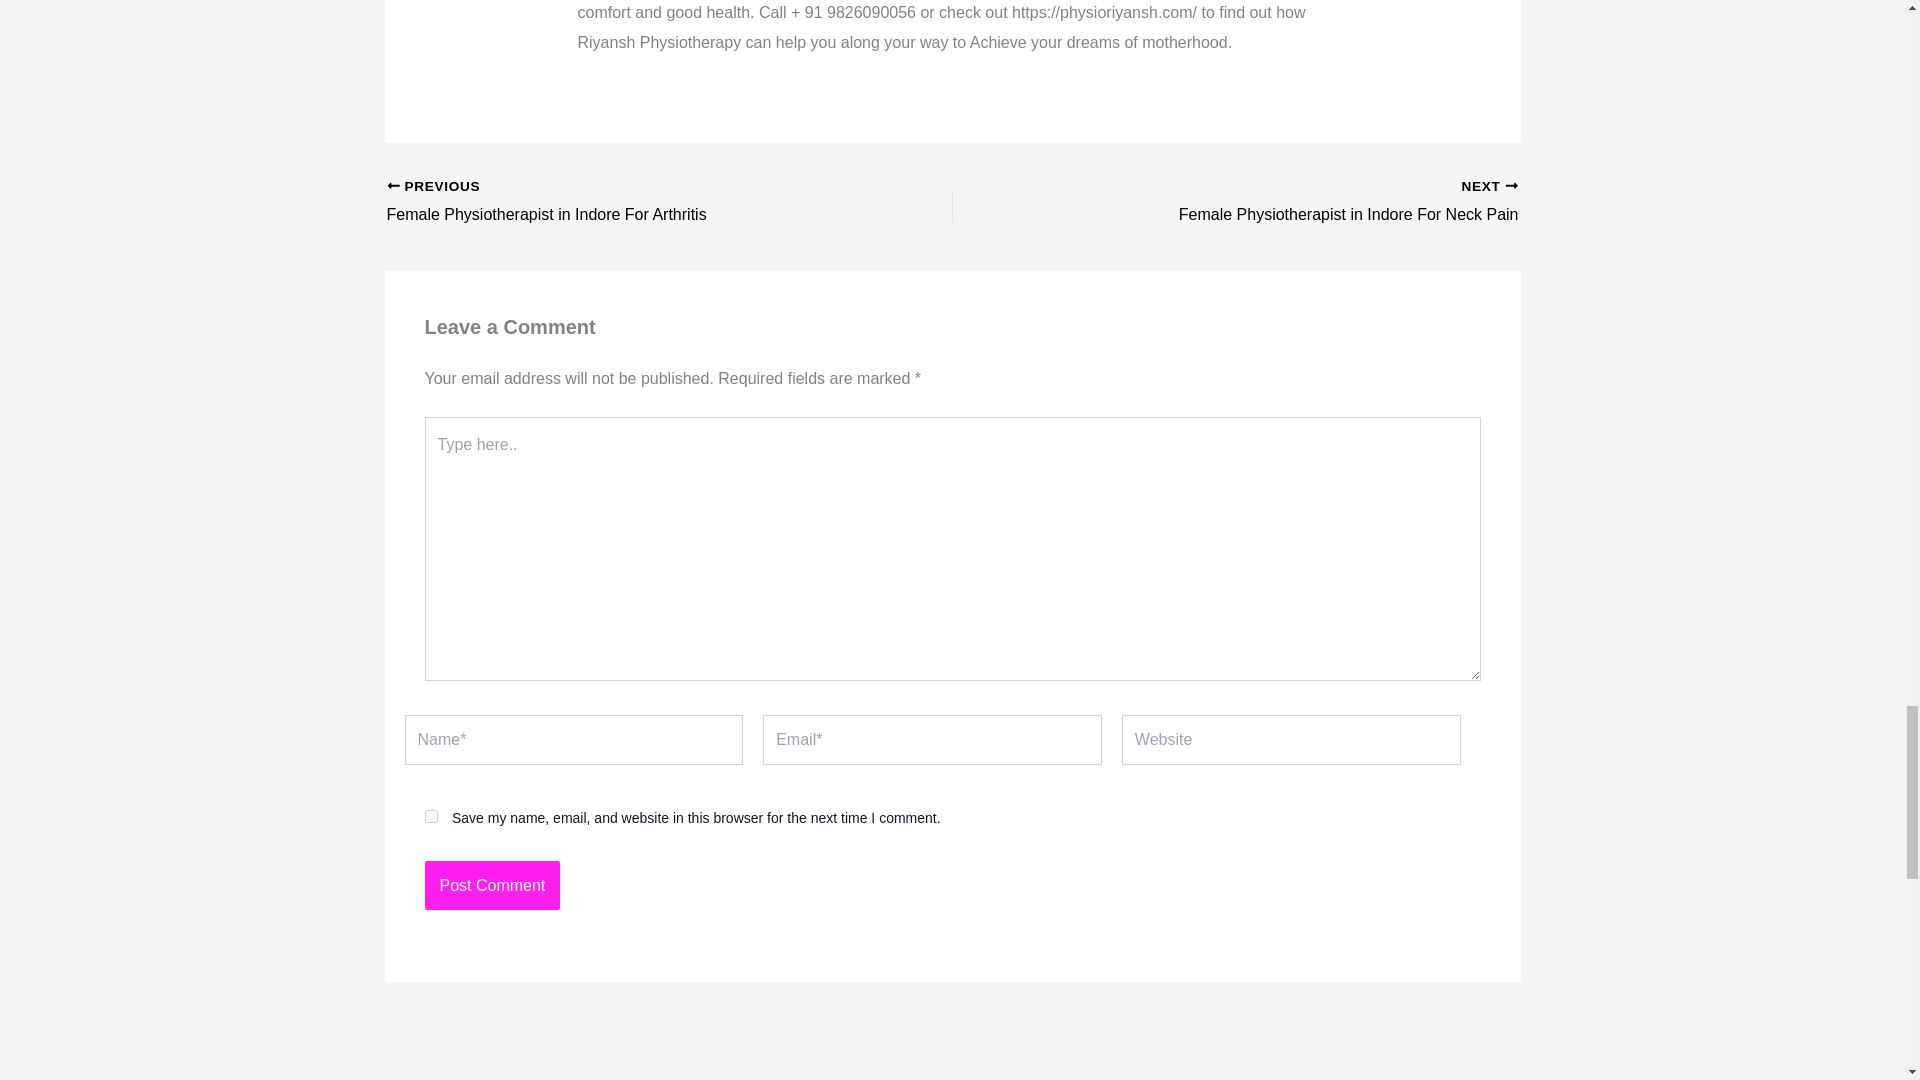 The height and width of the screenshot is (1080, 1920). Describe the element at coordinates (612, 202) in the screenshot. I see `Post Comment` at that location.